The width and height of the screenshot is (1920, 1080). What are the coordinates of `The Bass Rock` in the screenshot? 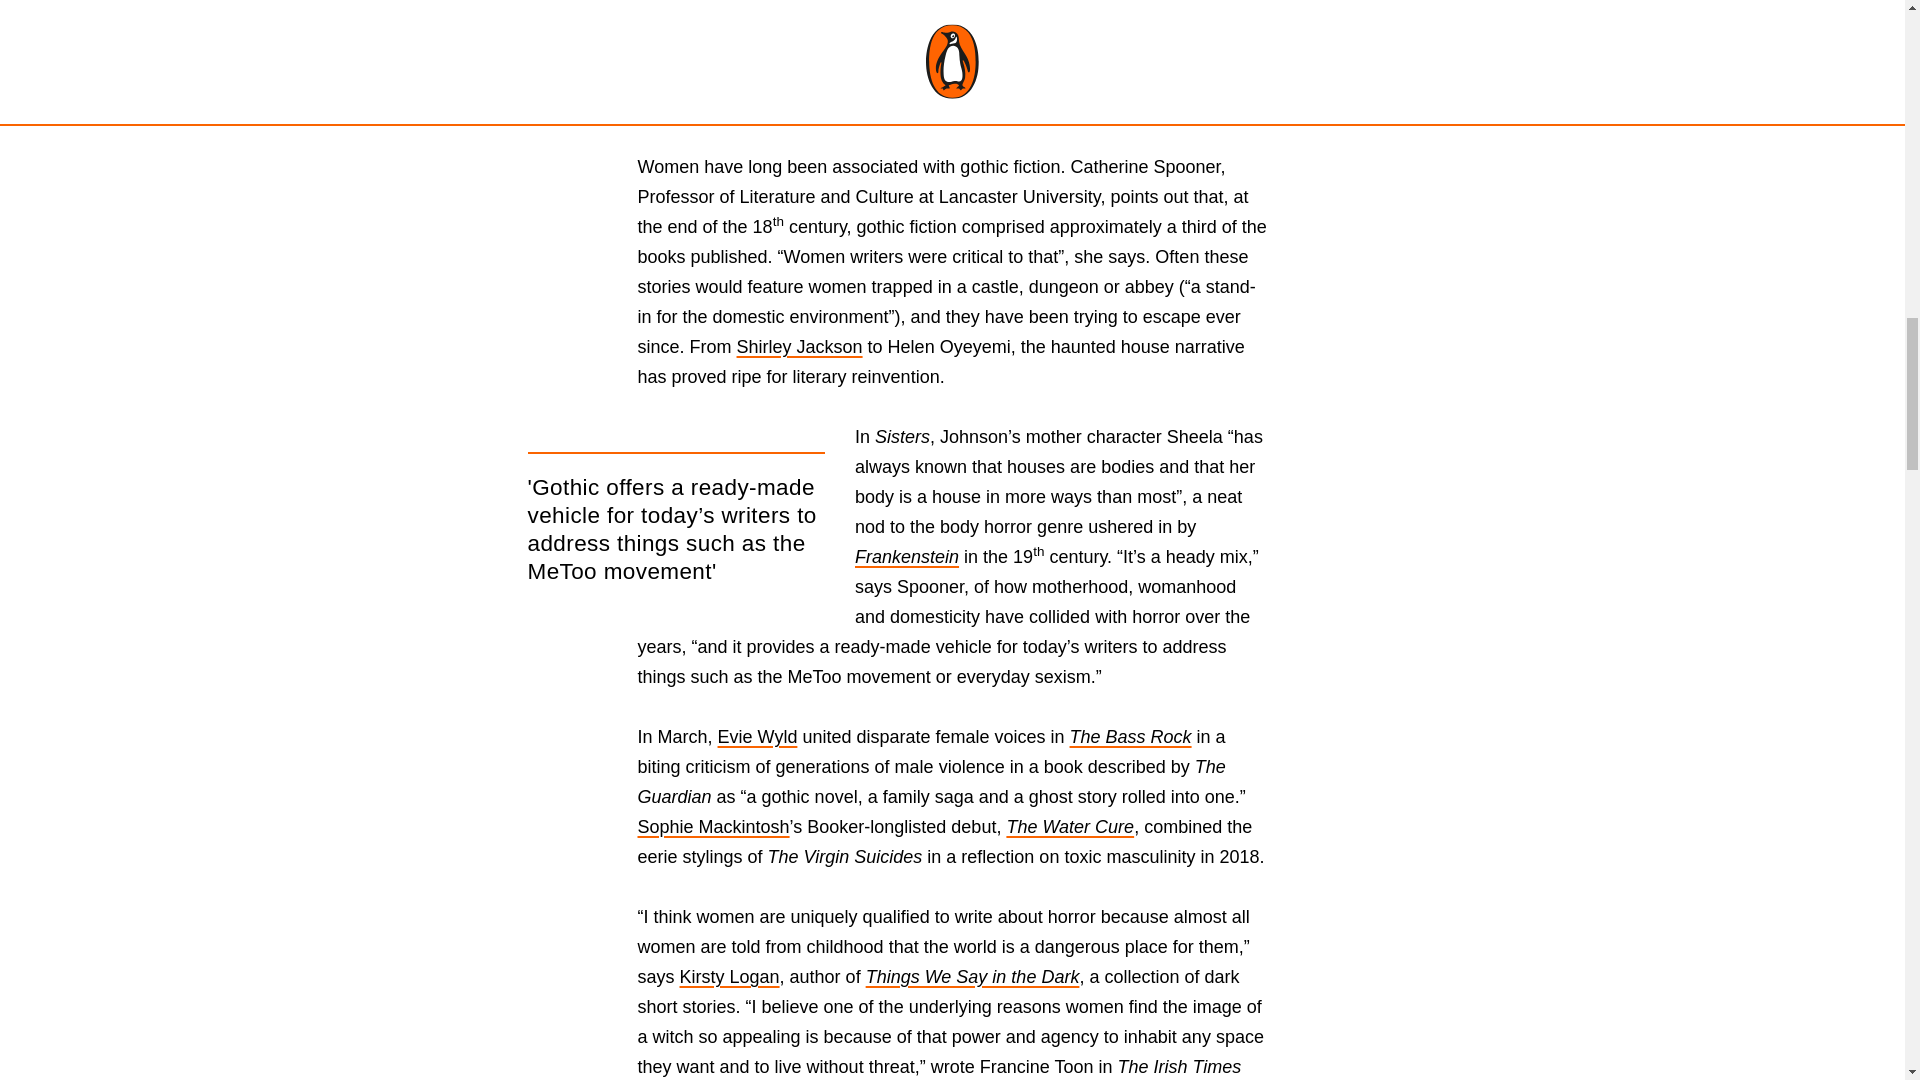 It's located at (1130, 736).